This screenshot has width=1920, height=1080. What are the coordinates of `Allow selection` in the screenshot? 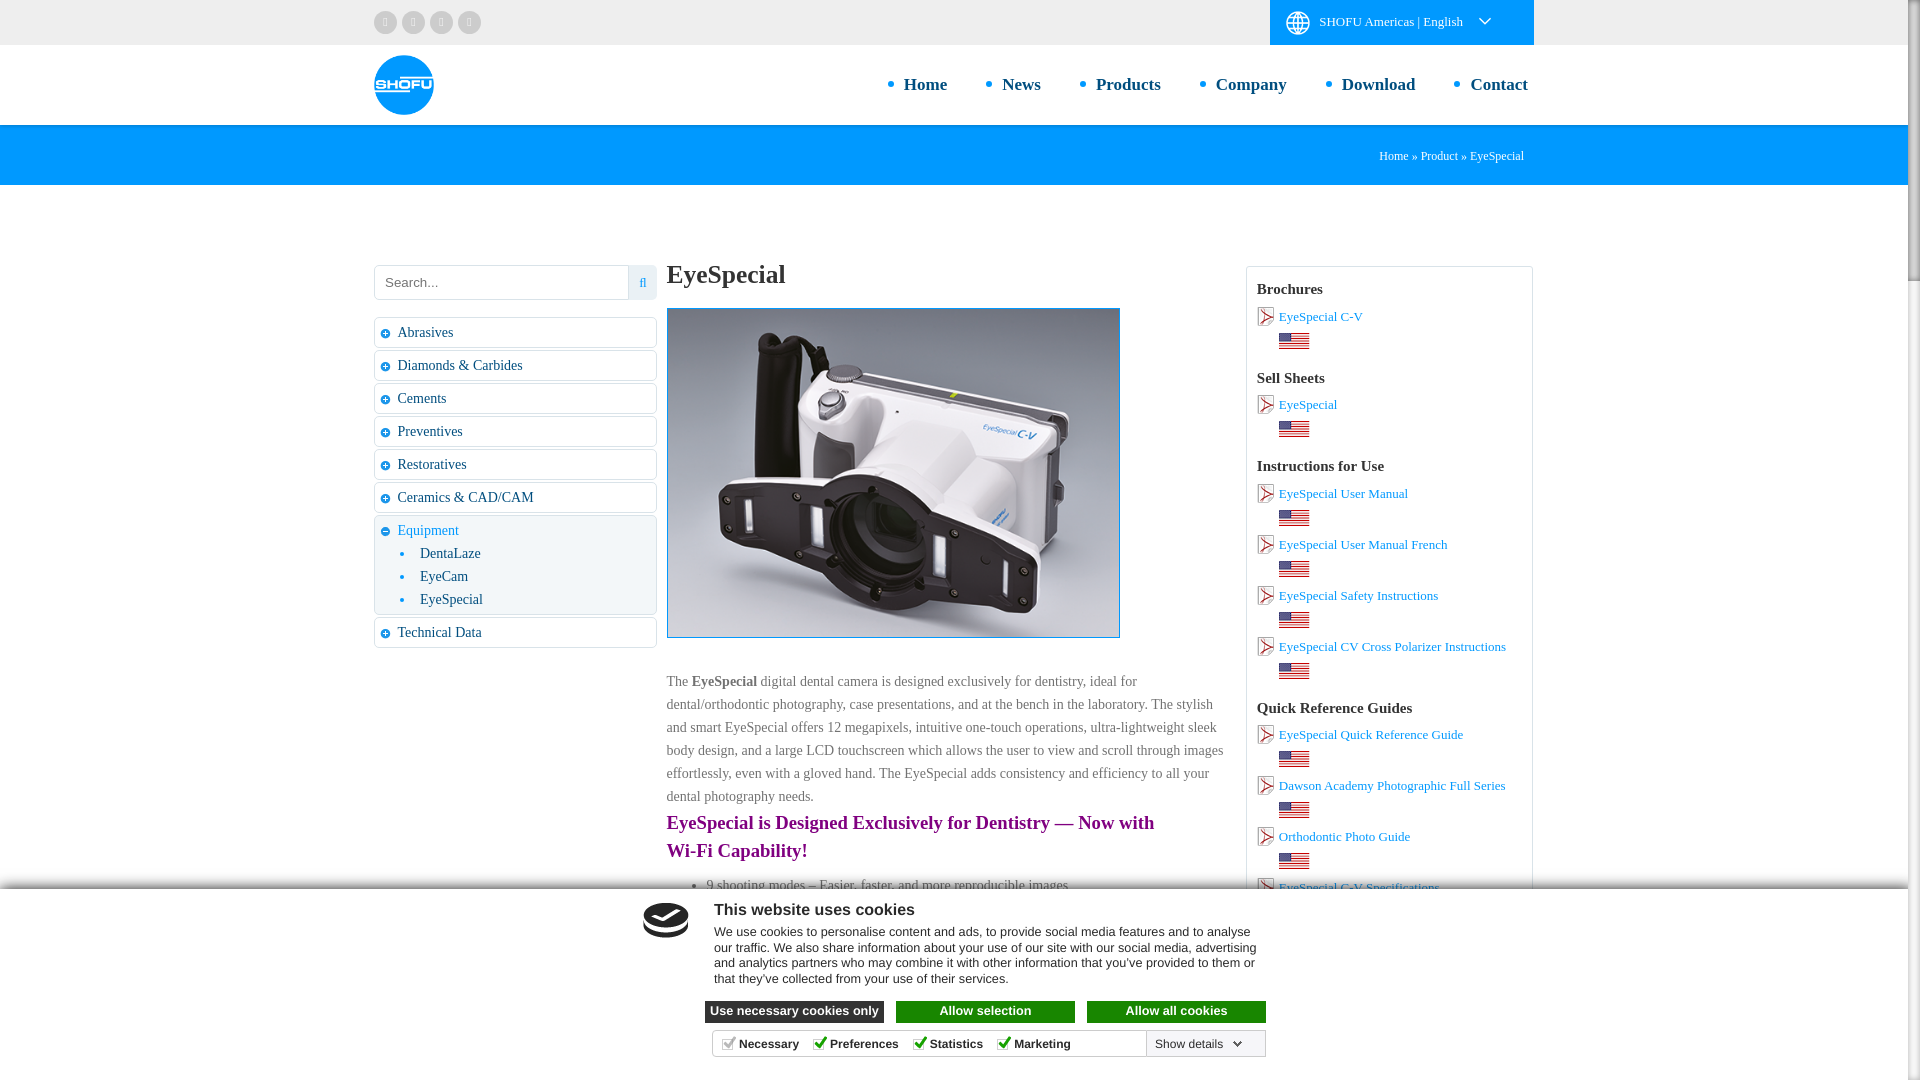 It's located at (986, 1012).